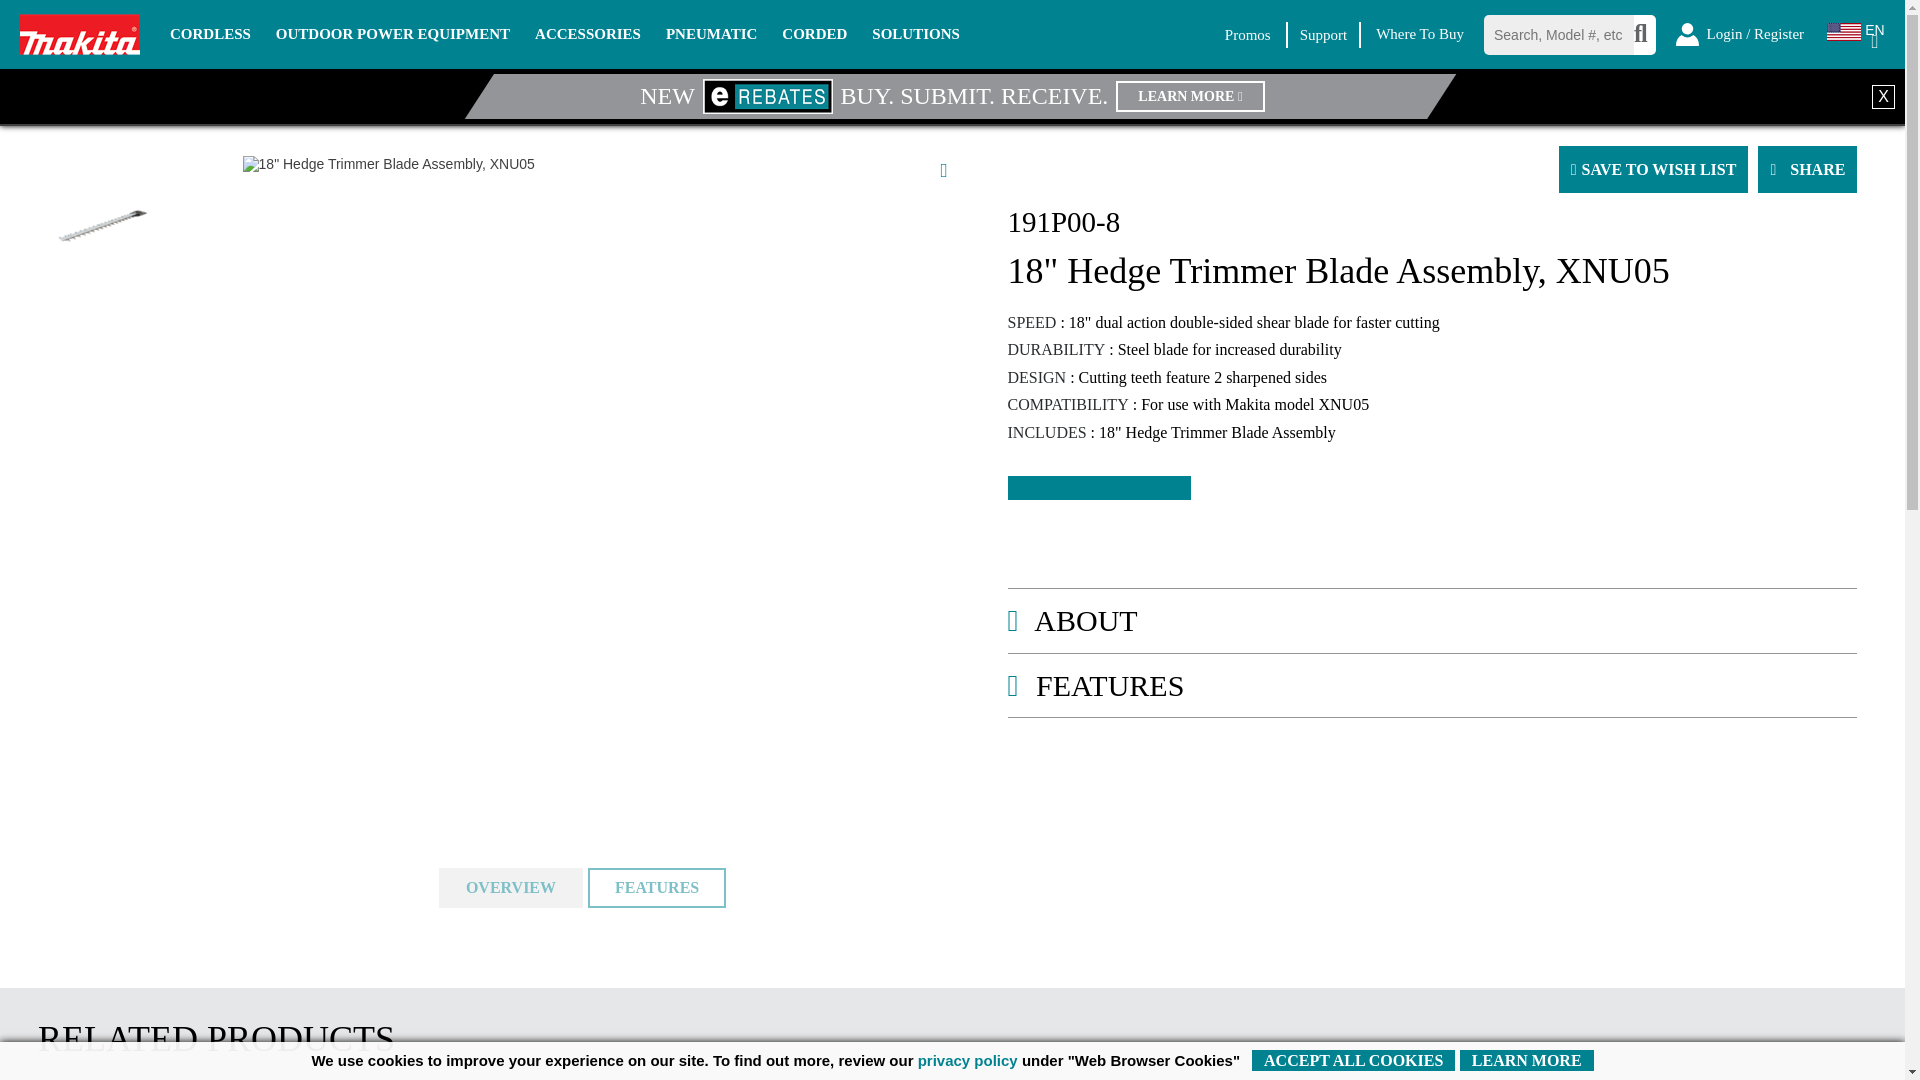 This screenshot has height=1080, width=1920. What do you see at coordinates (1248, 34) in the screenshot?
I see `Promos` at bounding box center [1248, 34].